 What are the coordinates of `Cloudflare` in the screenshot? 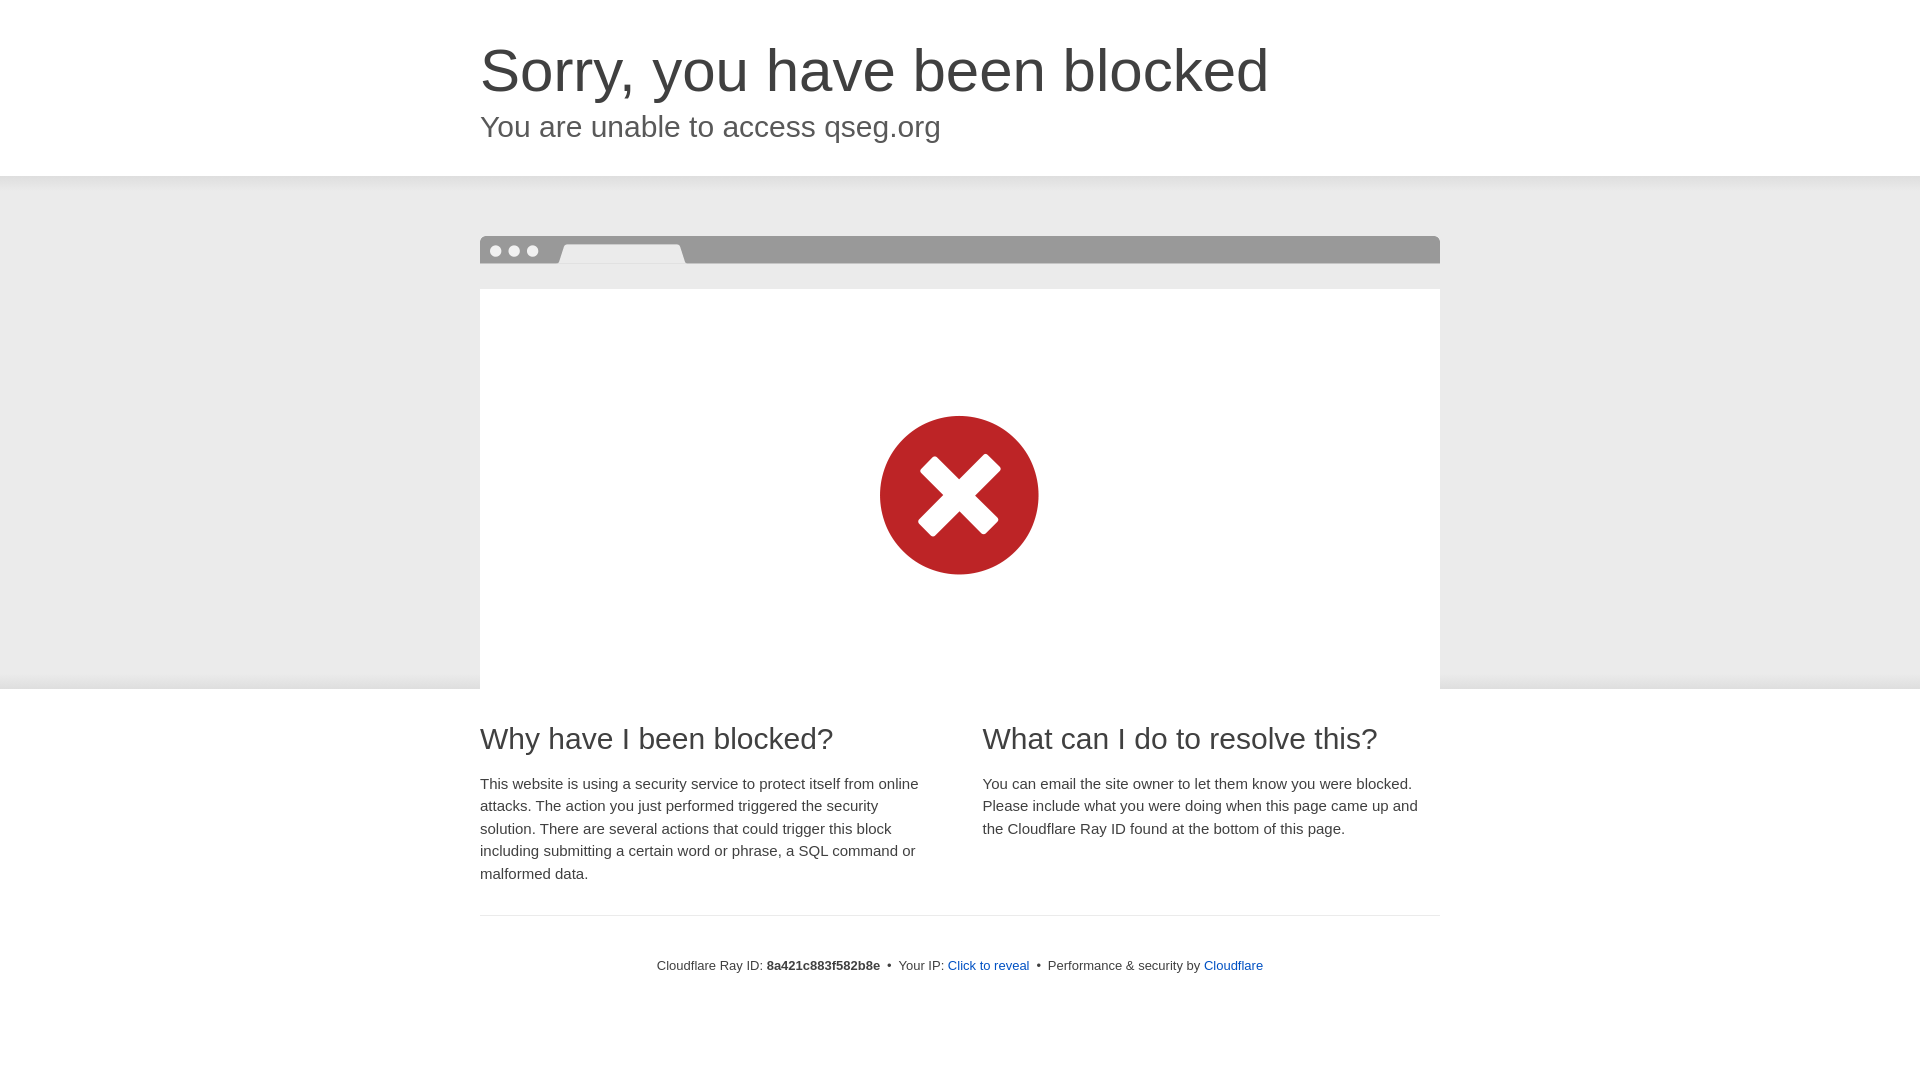 It's located at (1233, 965).